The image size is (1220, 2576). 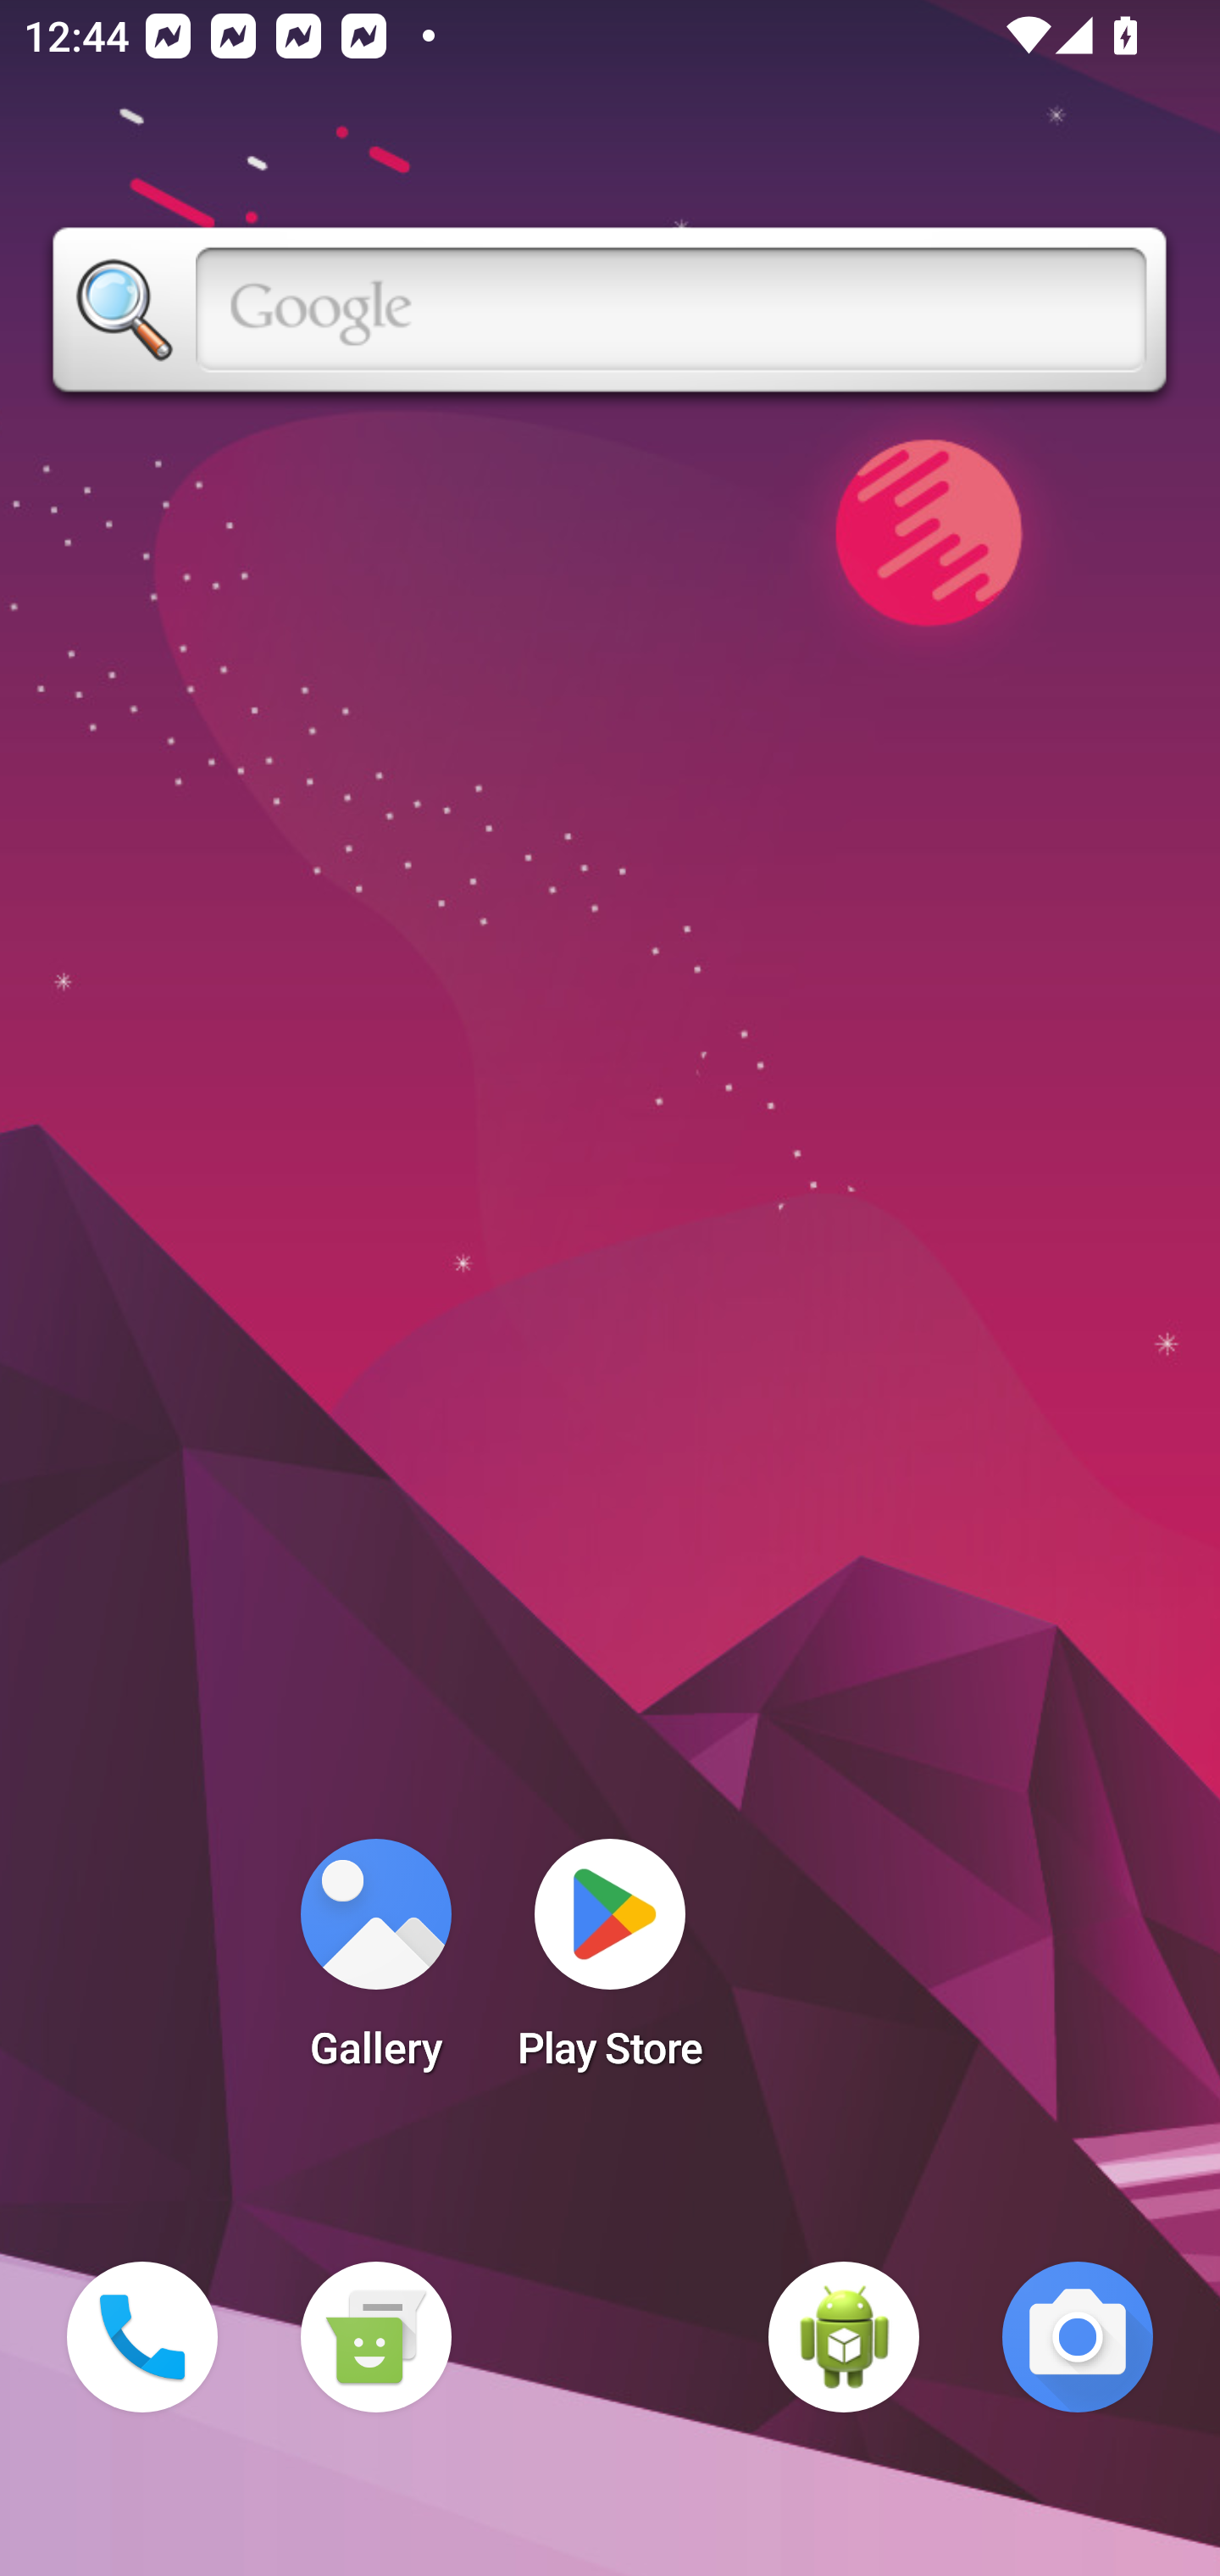 I want to click on Camera, so click(x=1078, y=2337).